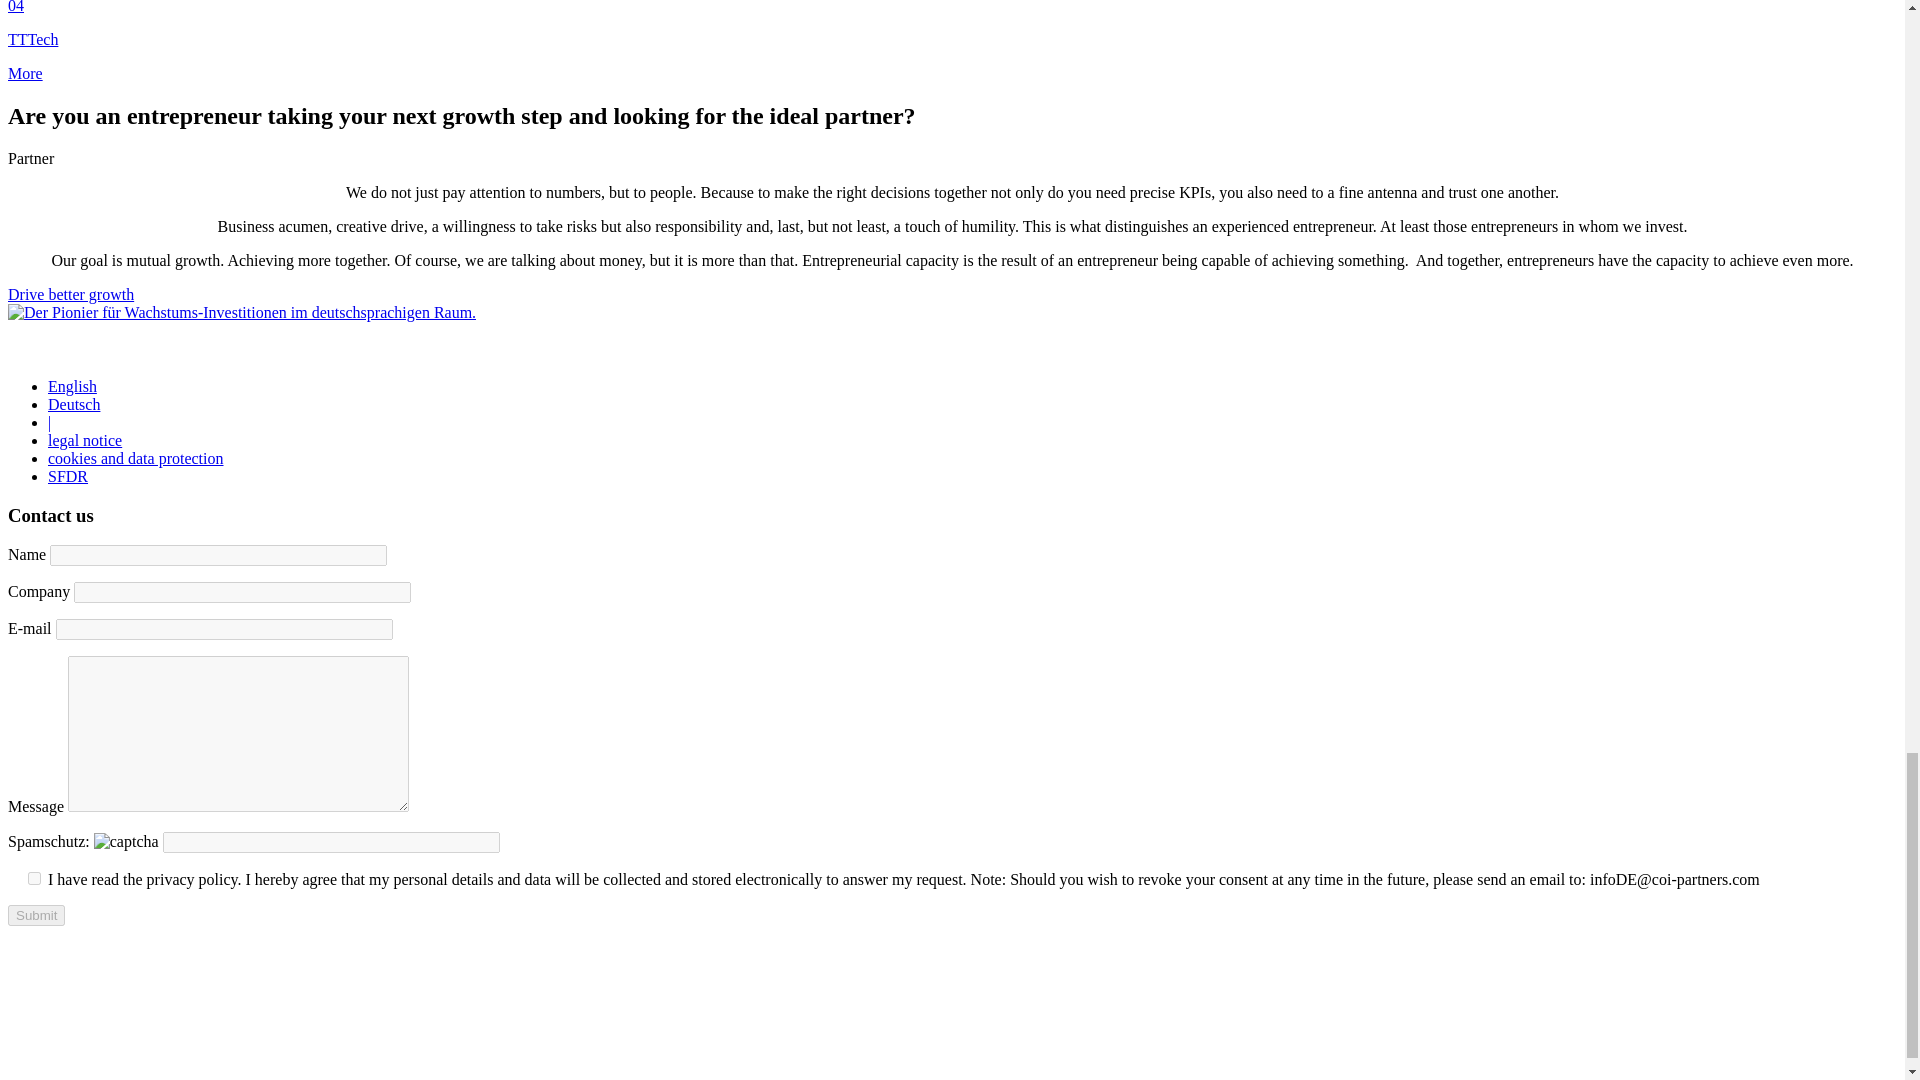 Image resolution: width=1920 pixels, height=1080 pixels. Describe the element at coordinates (72, 386) in the screenshot. I see `English` at that location.